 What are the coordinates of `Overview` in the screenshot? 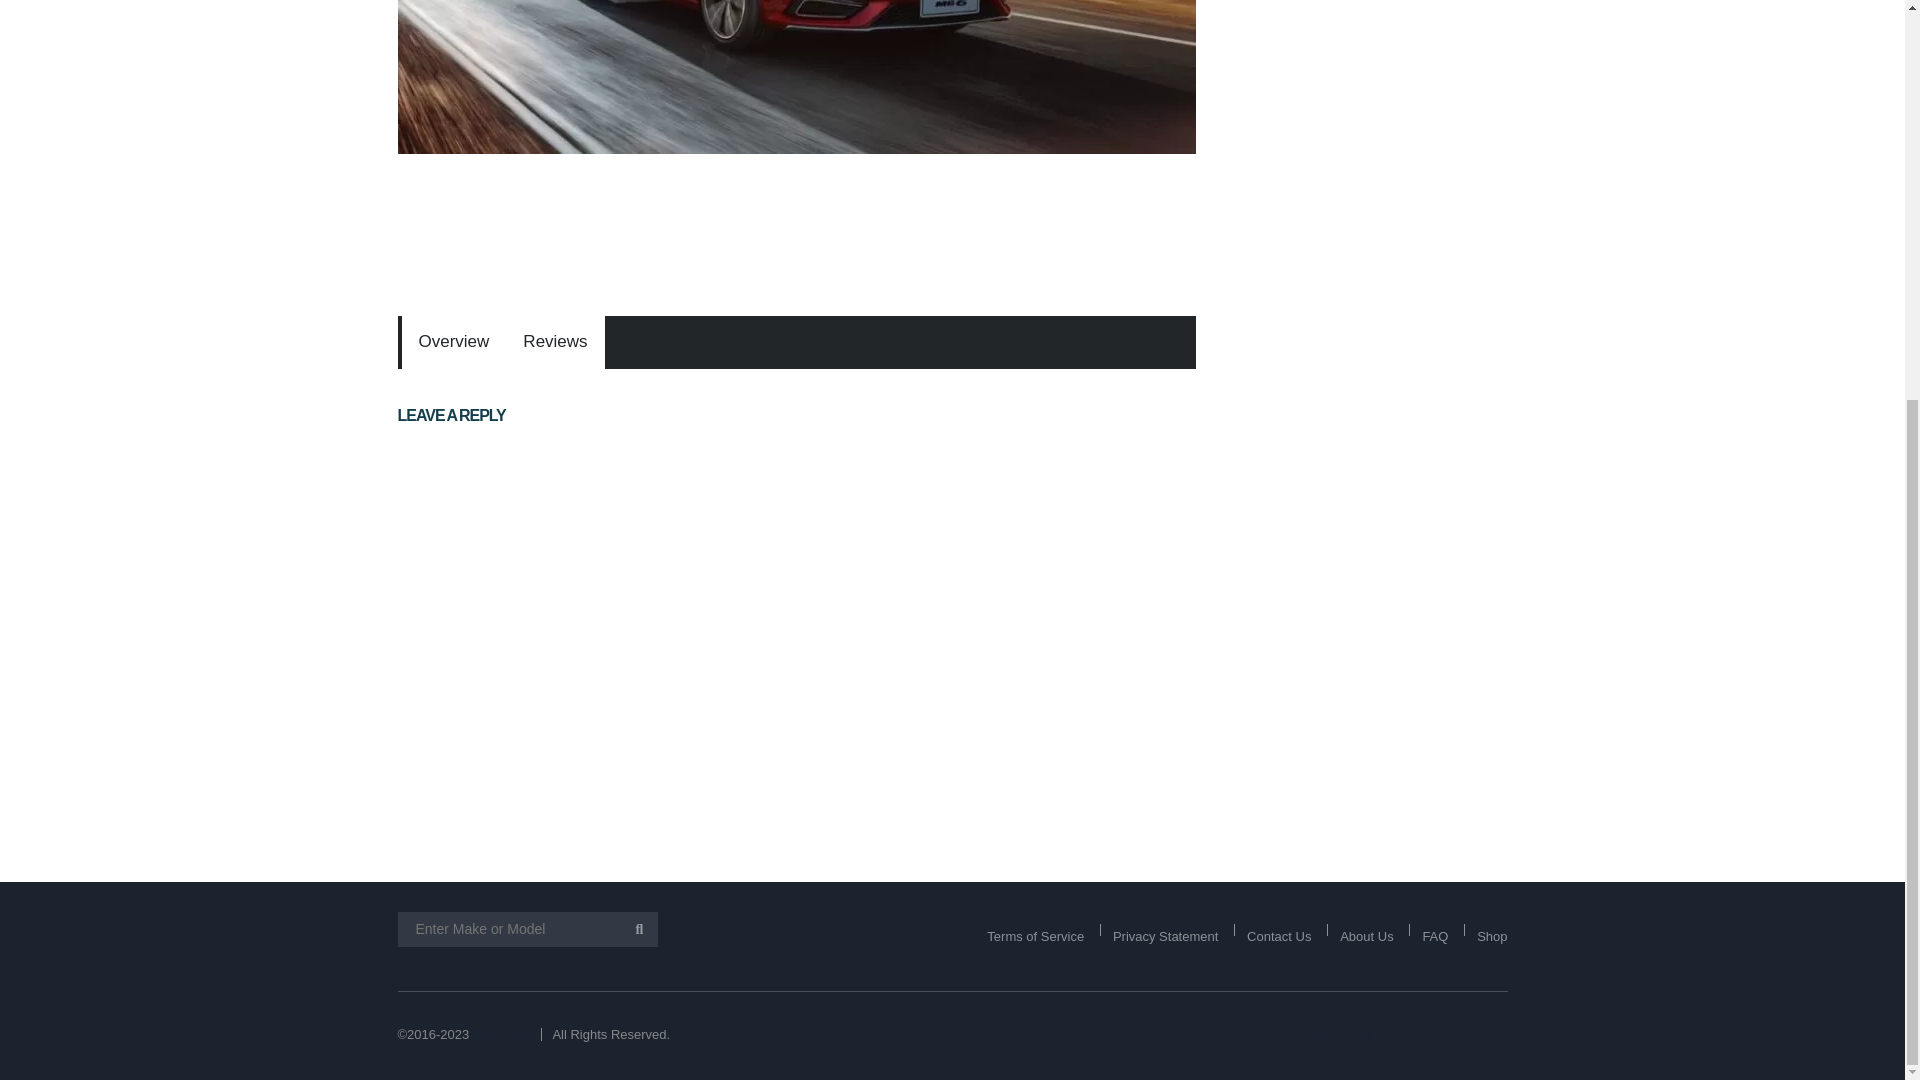 It's located at (454, 342).